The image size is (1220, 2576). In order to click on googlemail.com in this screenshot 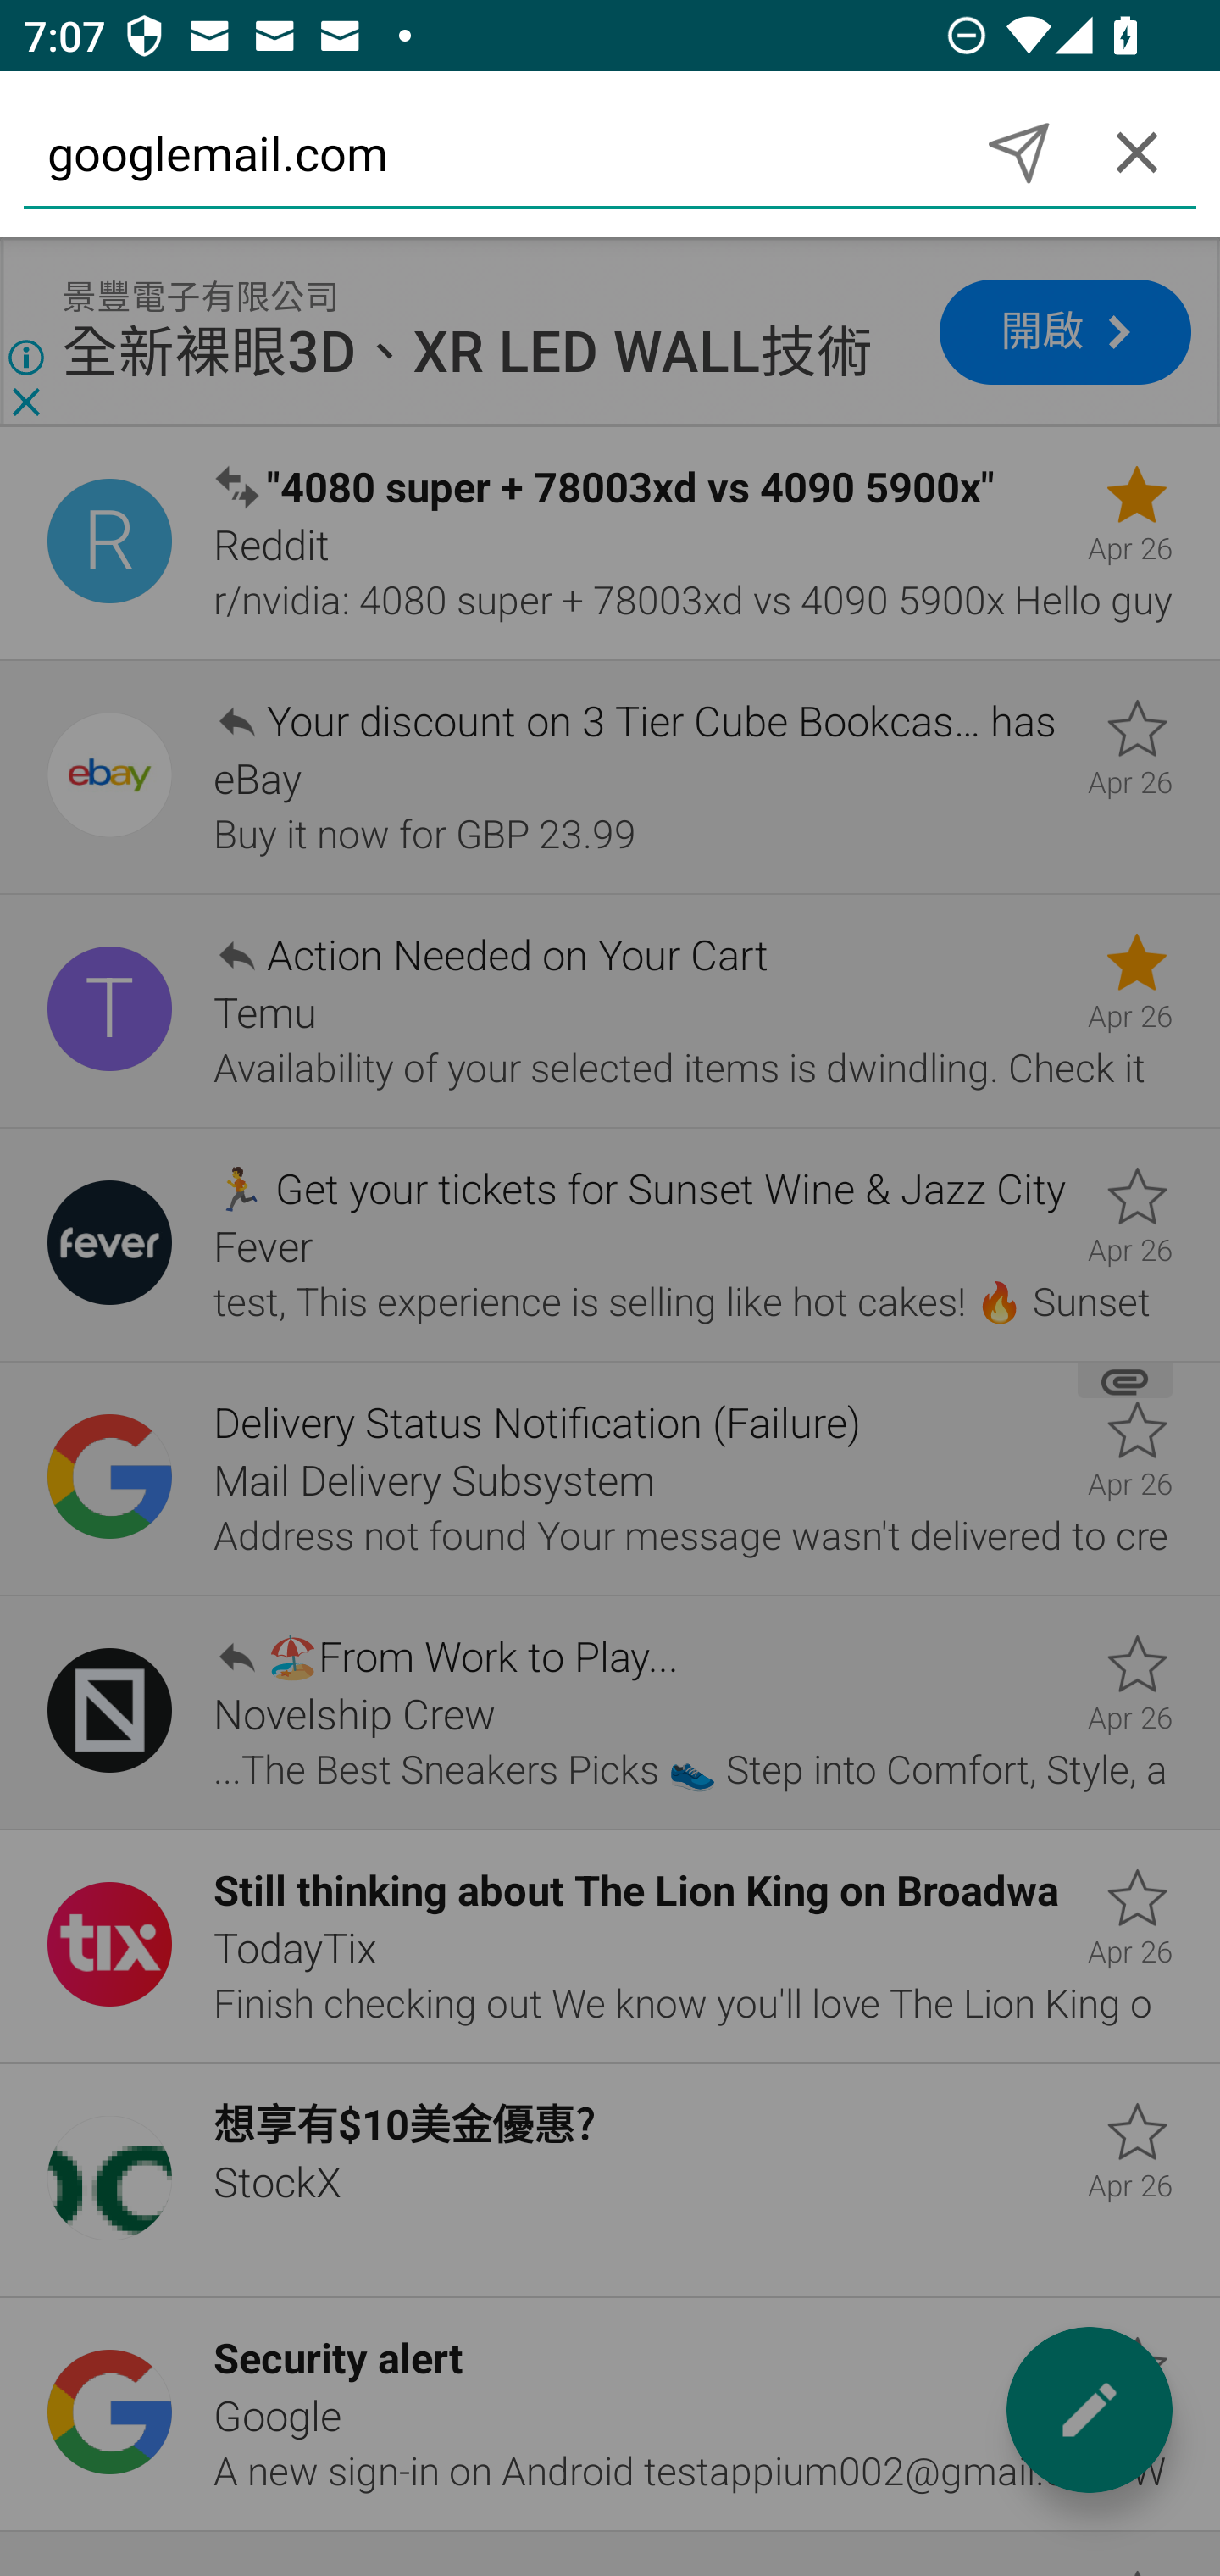, I will do `click(491, 152)`.